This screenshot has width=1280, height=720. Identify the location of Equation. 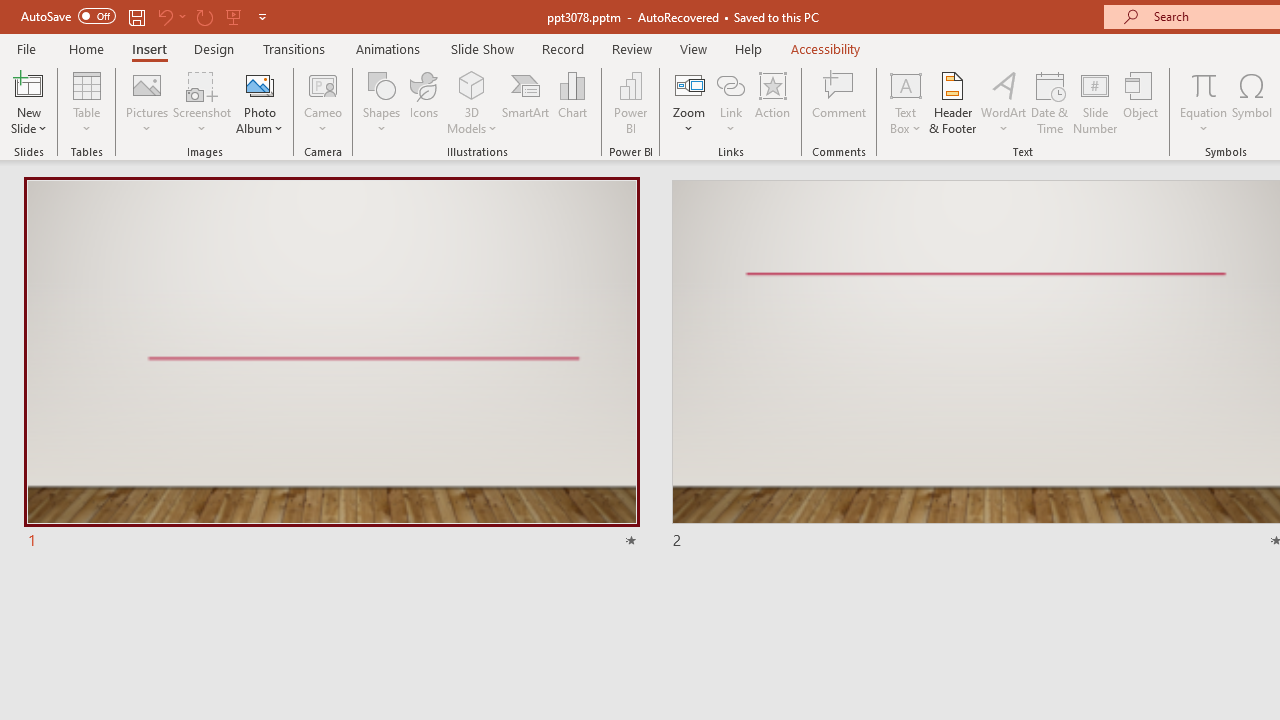
(1204, 84).